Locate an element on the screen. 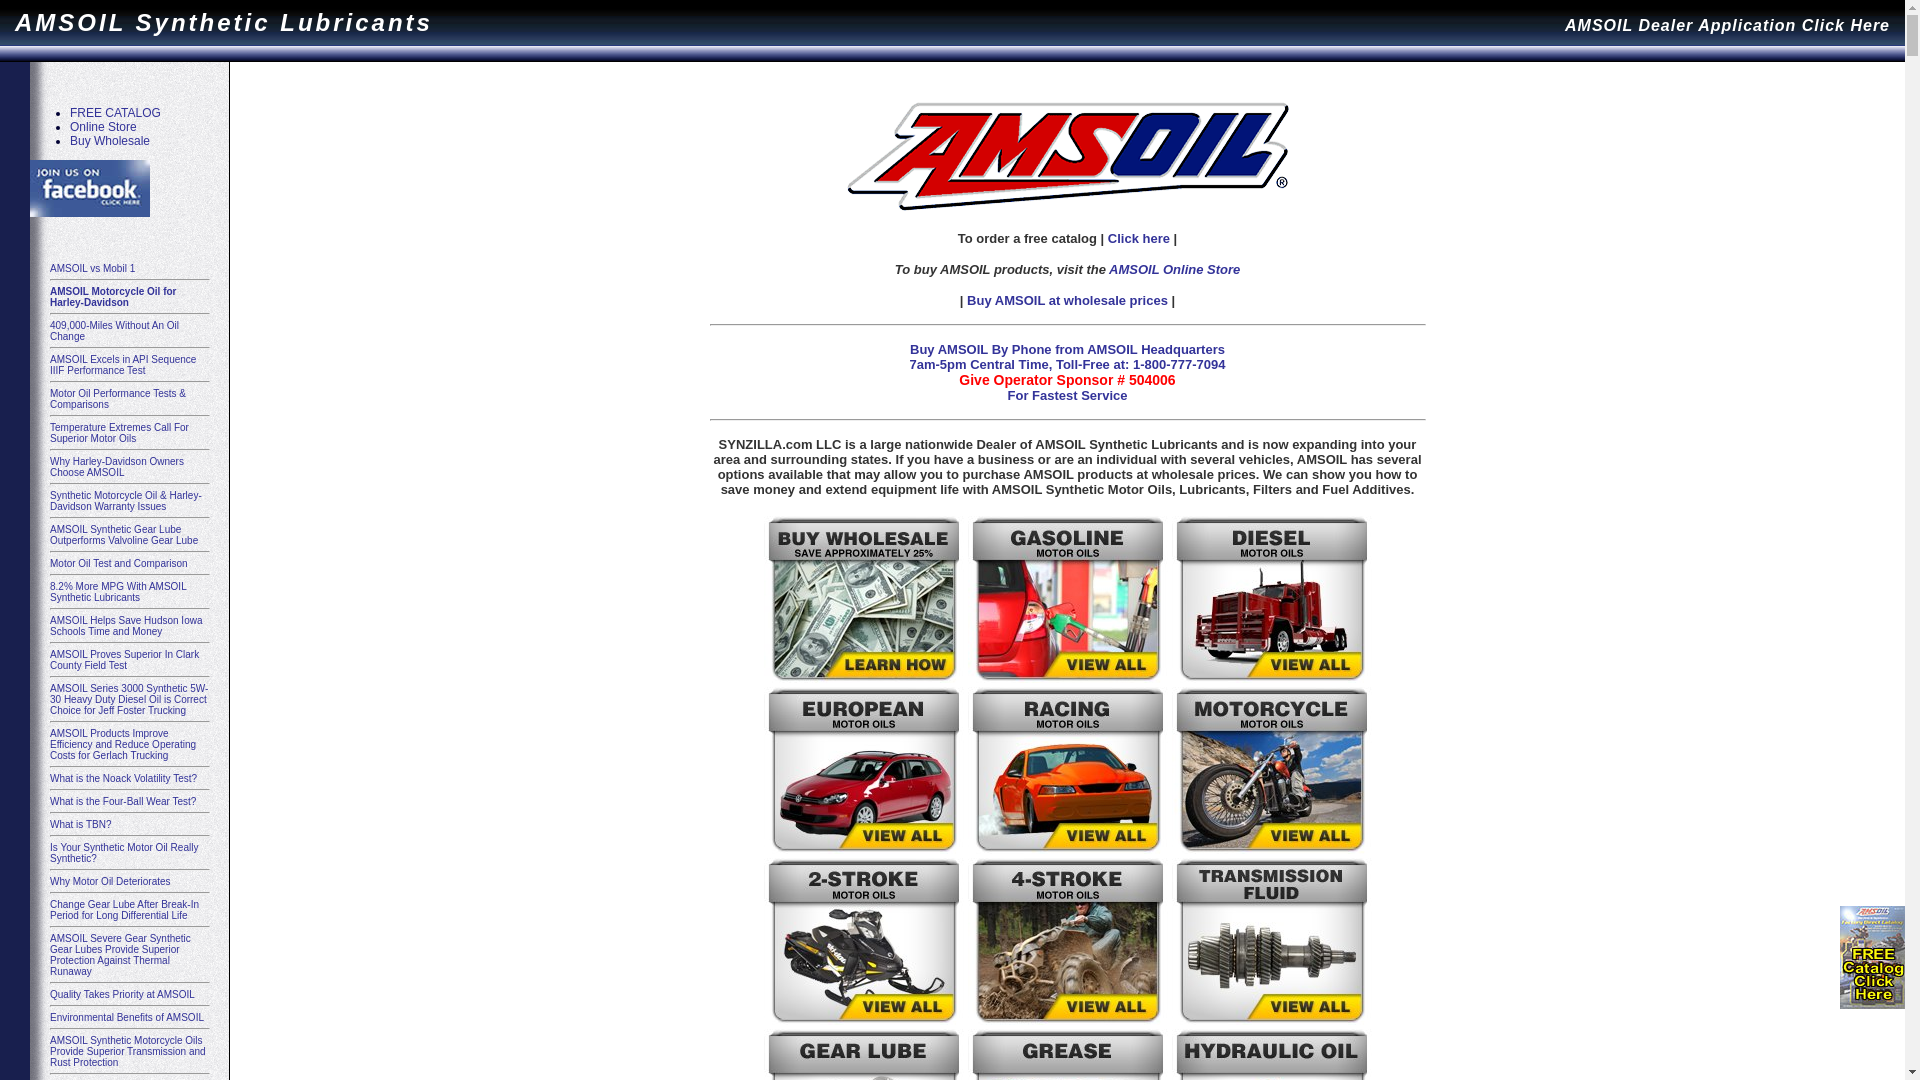 The height and width of the screenshot is (1080, 1920). AMSOIL vs Mobil 1 is located at coordinates (92, 268).